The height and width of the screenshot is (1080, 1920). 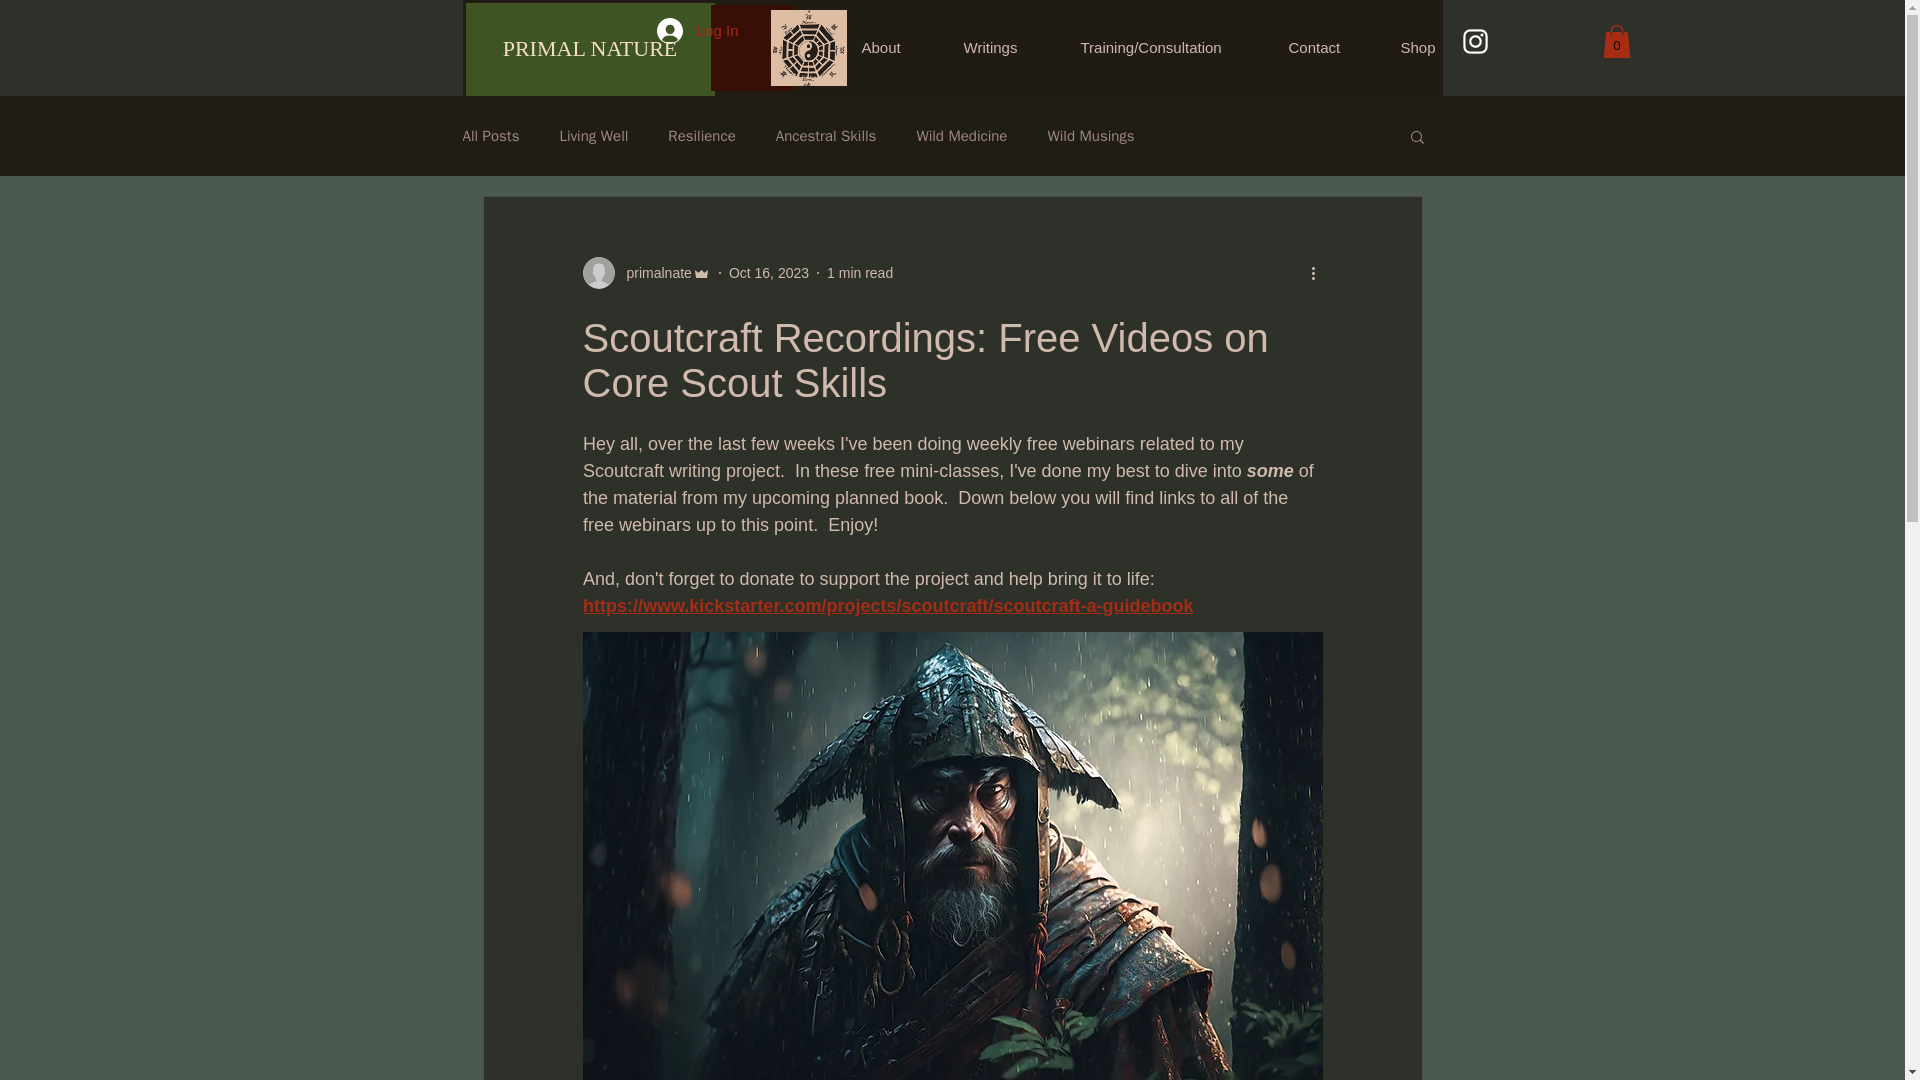 I want to click on primalnate, so click(x=646, y=273).